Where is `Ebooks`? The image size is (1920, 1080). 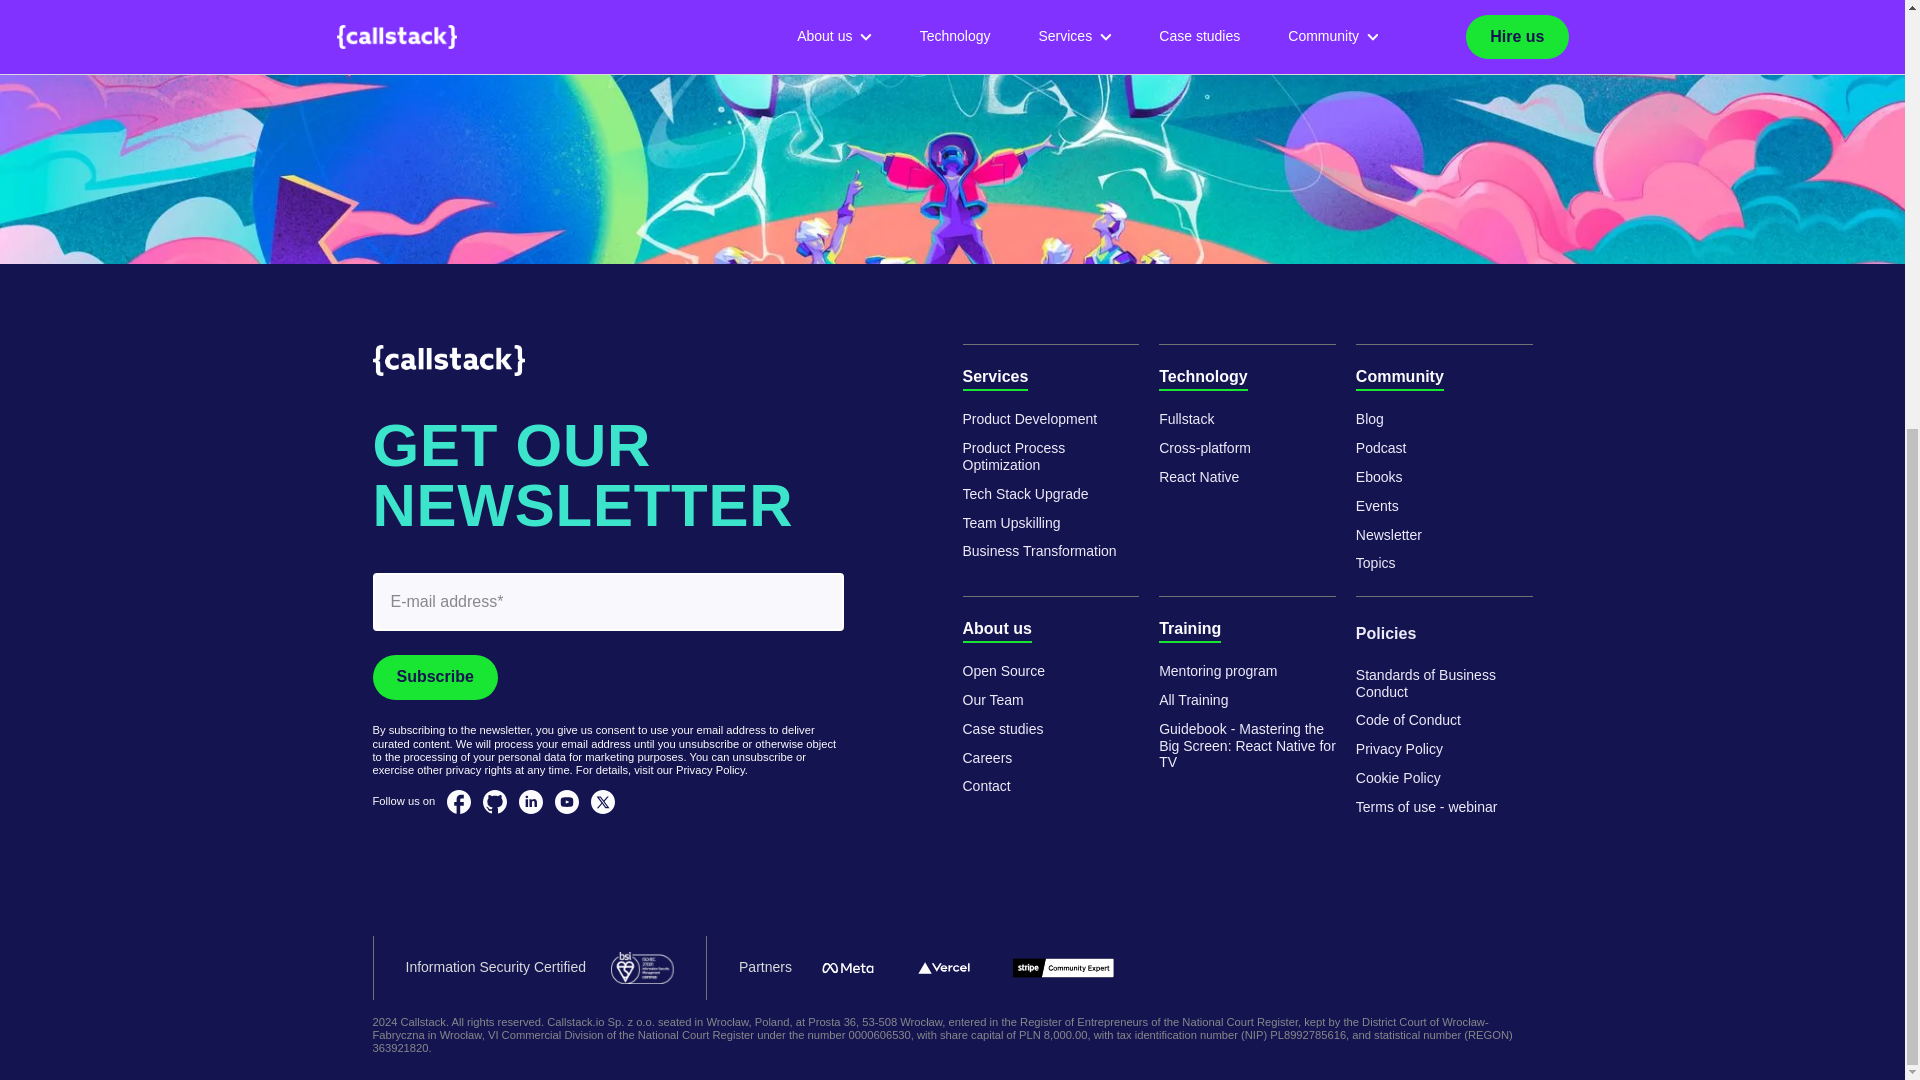 Ebooks is located at coordinates (1388, 536).